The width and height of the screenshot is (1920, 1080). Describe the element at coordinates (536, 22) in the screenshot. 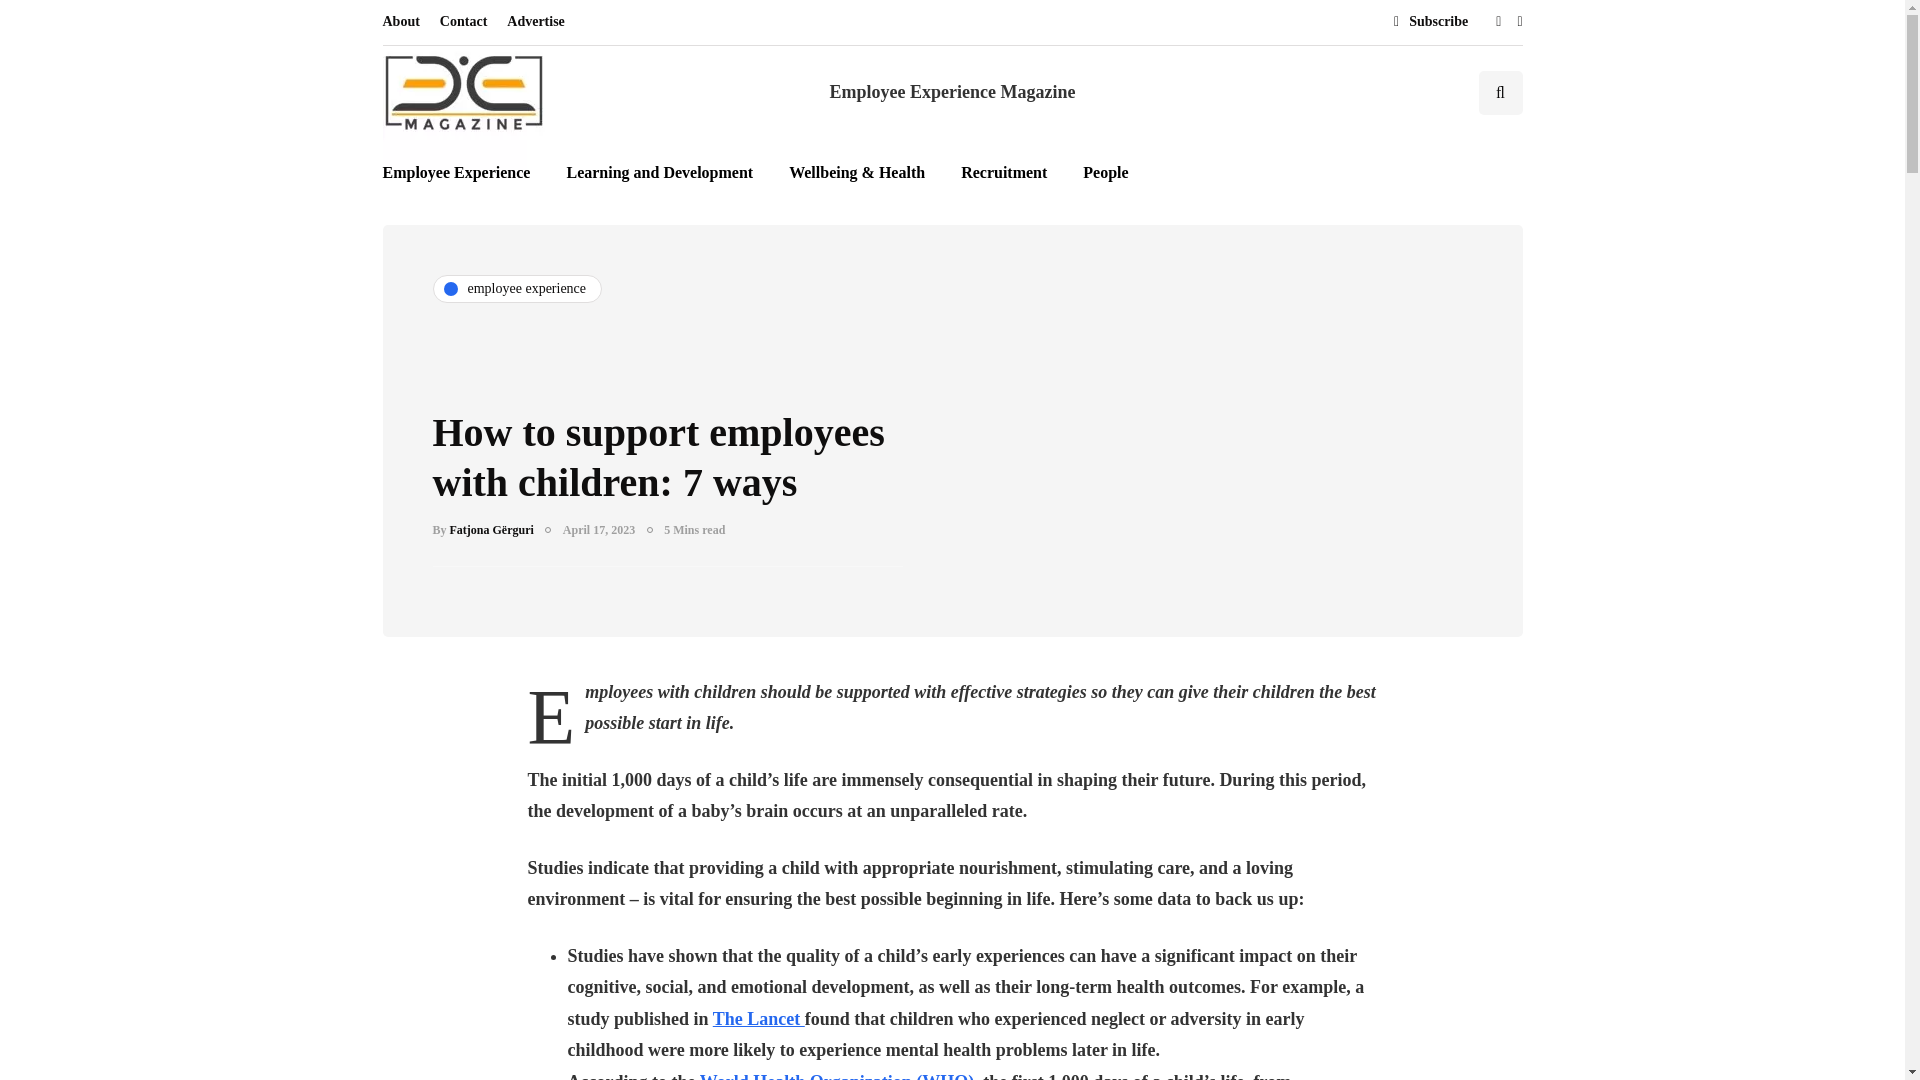

I see `Advertise` at that location.